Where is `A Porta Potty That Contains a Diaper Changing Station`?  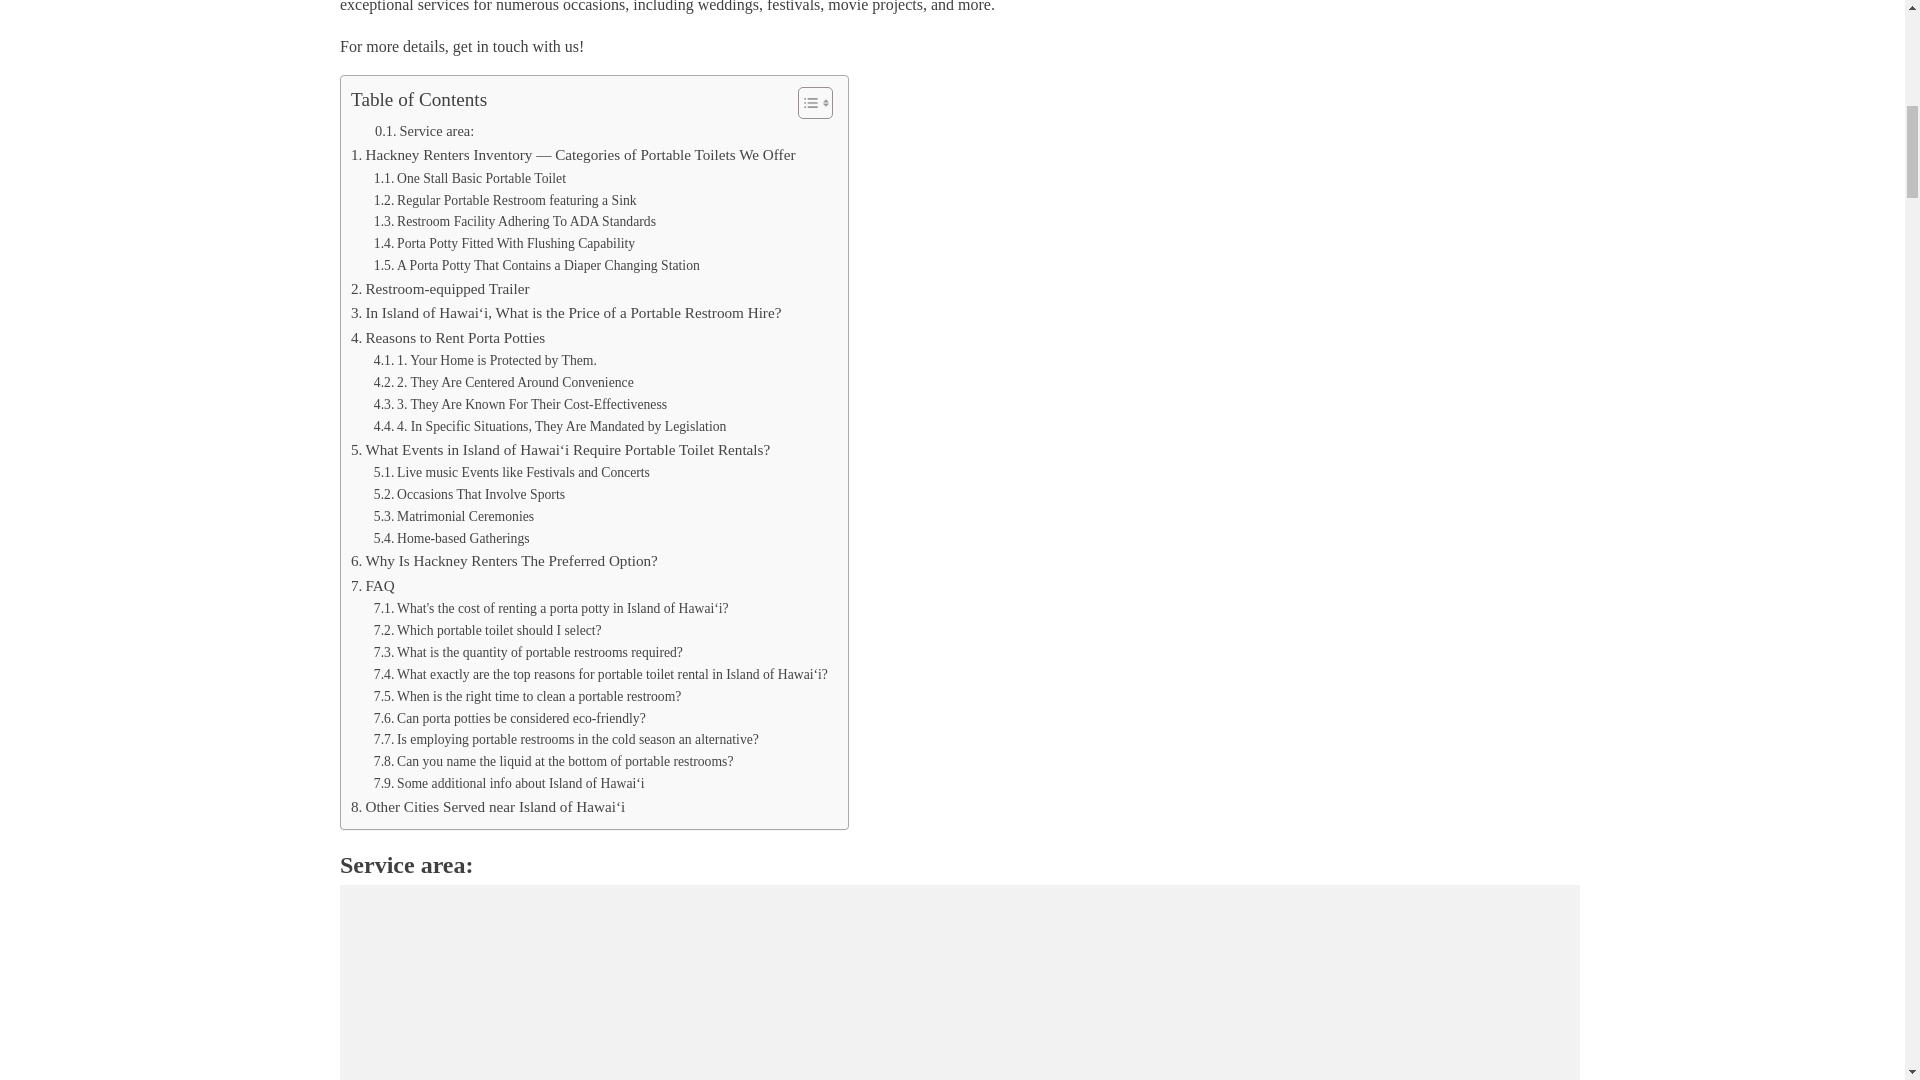 A Porta Potty That Contains a Diaper Changing Station is located at coordinates (537, 265).